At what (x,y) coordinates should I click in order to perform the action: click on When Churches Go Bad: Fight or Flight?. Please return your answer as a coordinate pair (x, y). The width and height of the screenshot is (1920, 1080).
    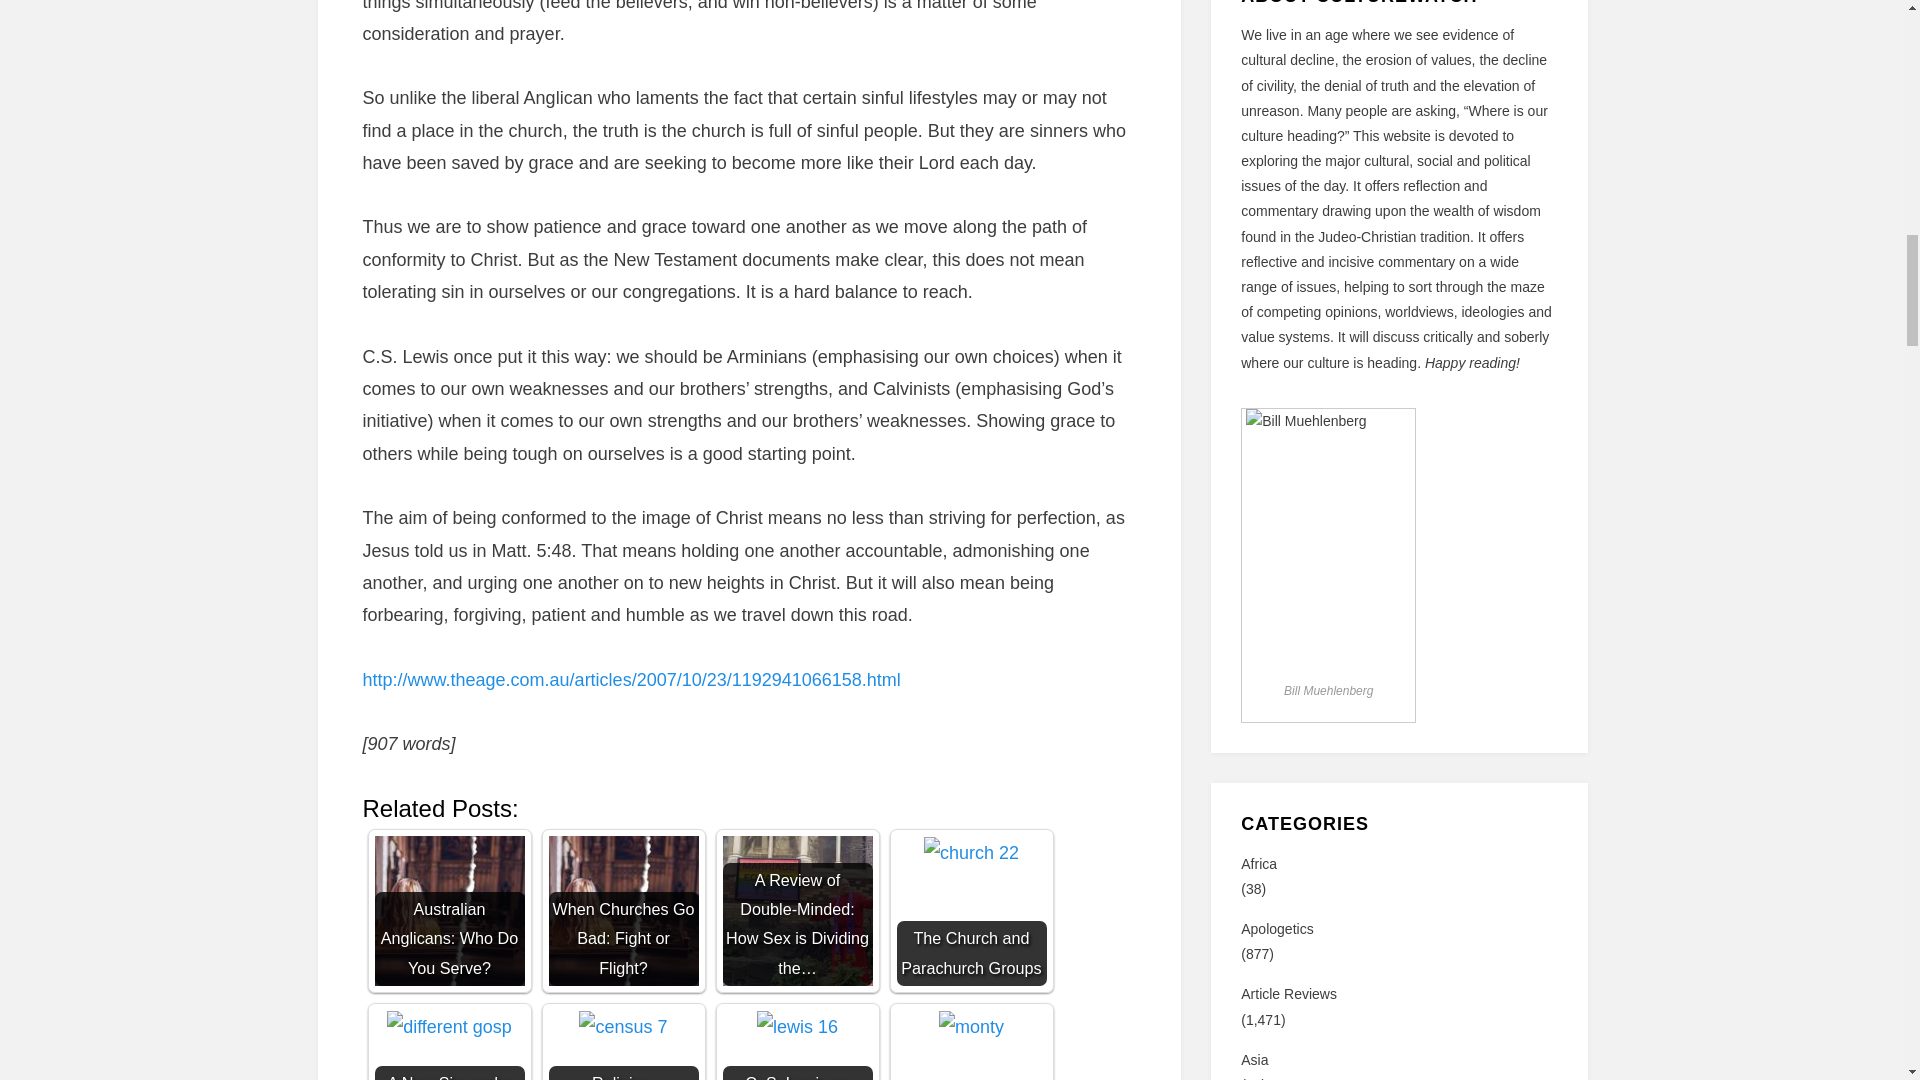
    Looking at the image, I should click on (622, 910).